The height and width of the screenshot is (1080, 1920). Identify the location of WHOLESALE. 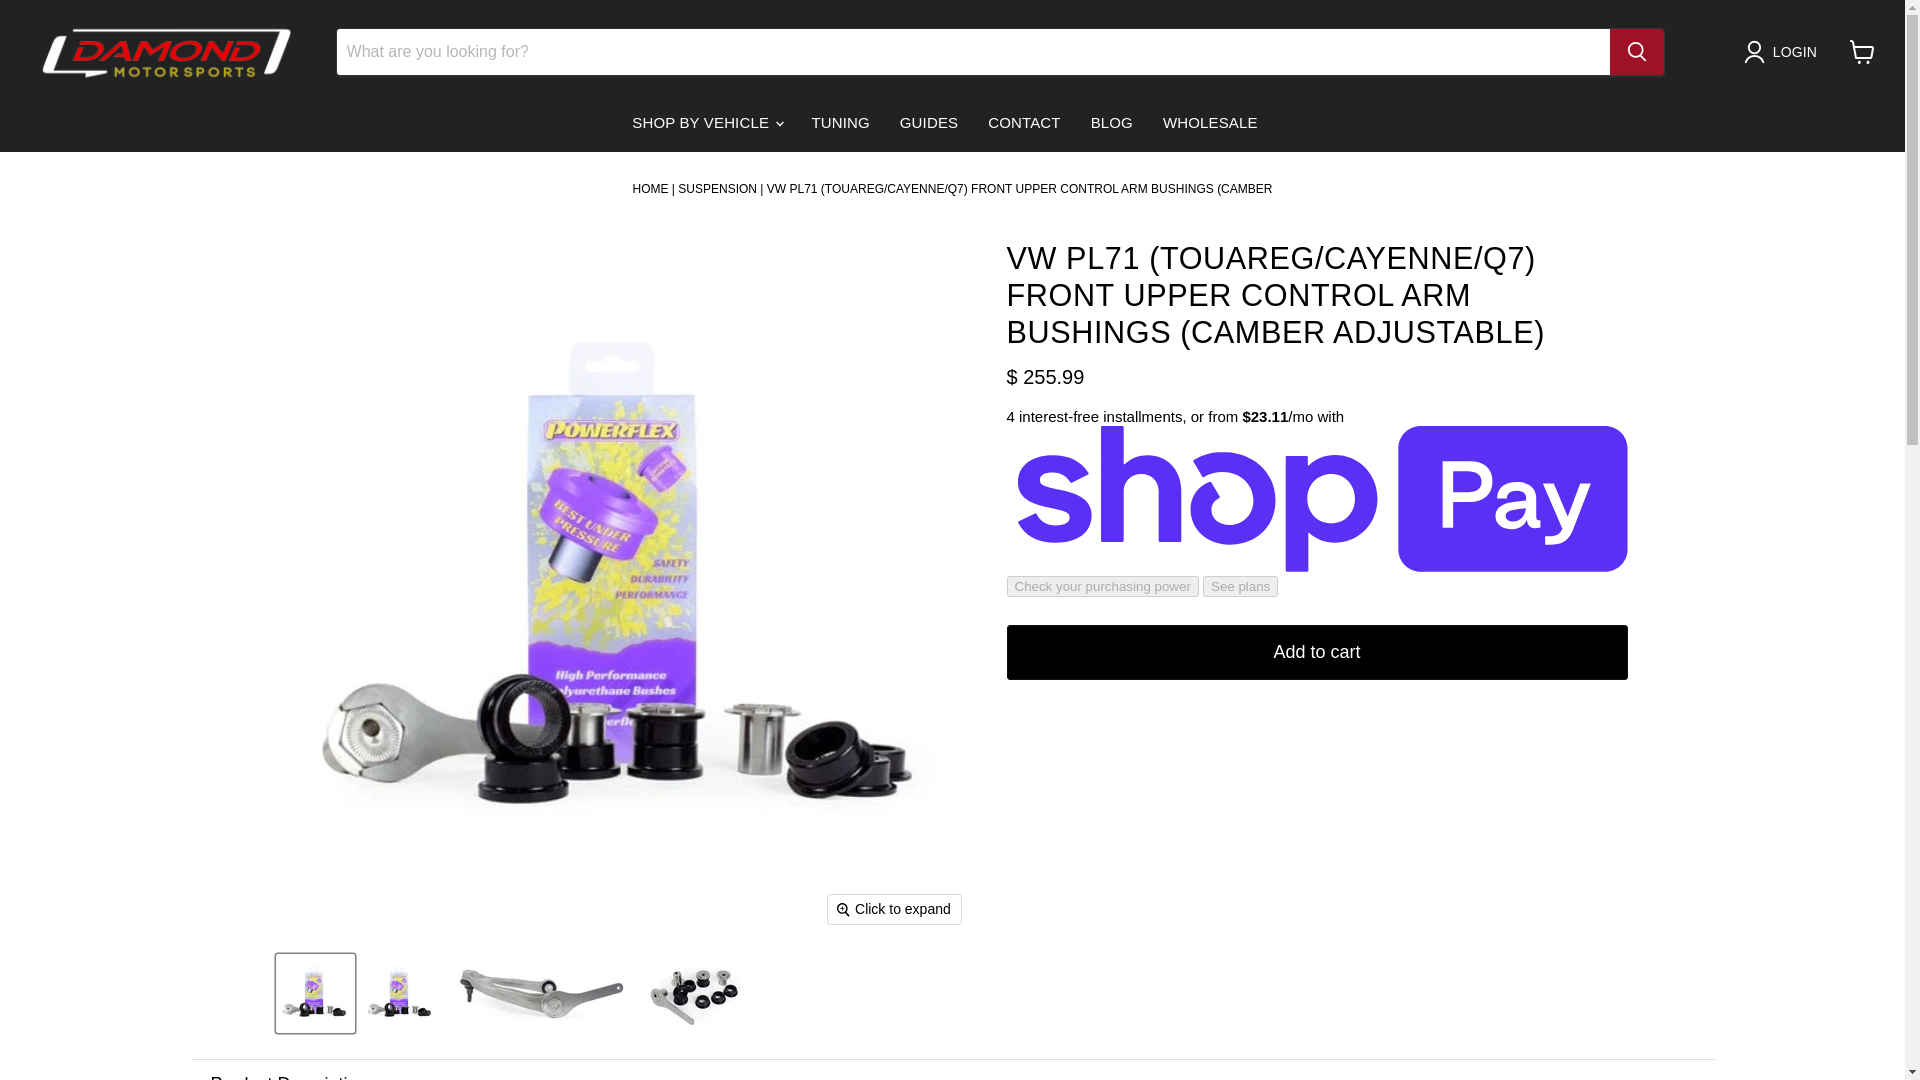
(1210, 122).